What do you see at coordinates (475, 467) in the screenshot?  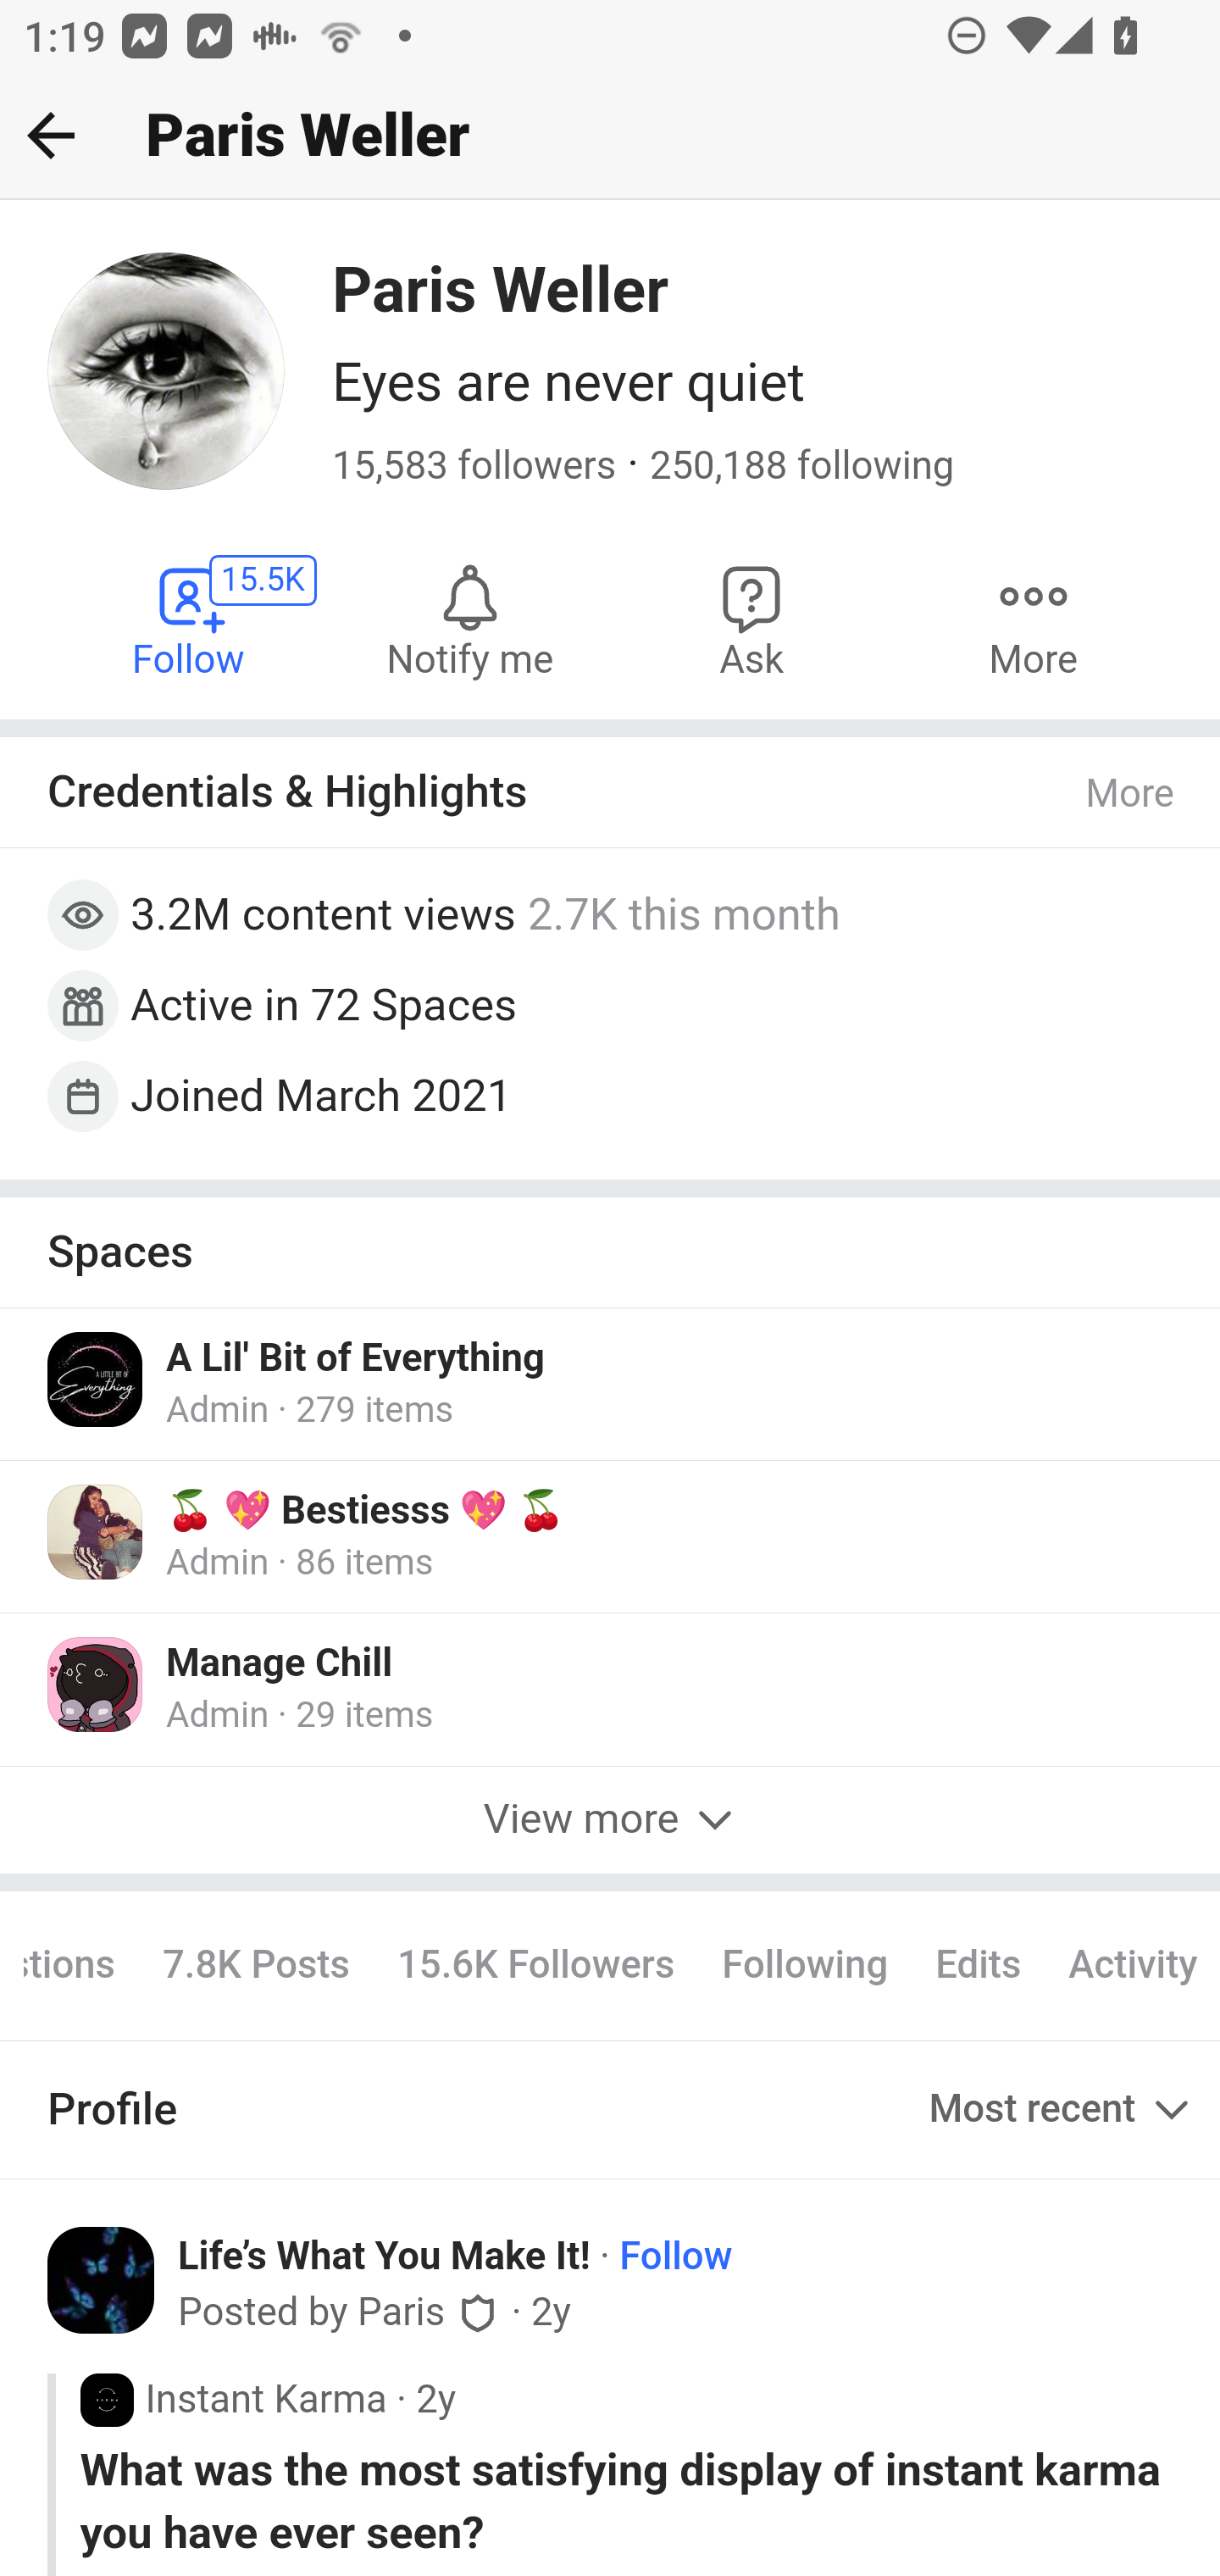 I see `15,583 followers` at bounding box center [475, 467].